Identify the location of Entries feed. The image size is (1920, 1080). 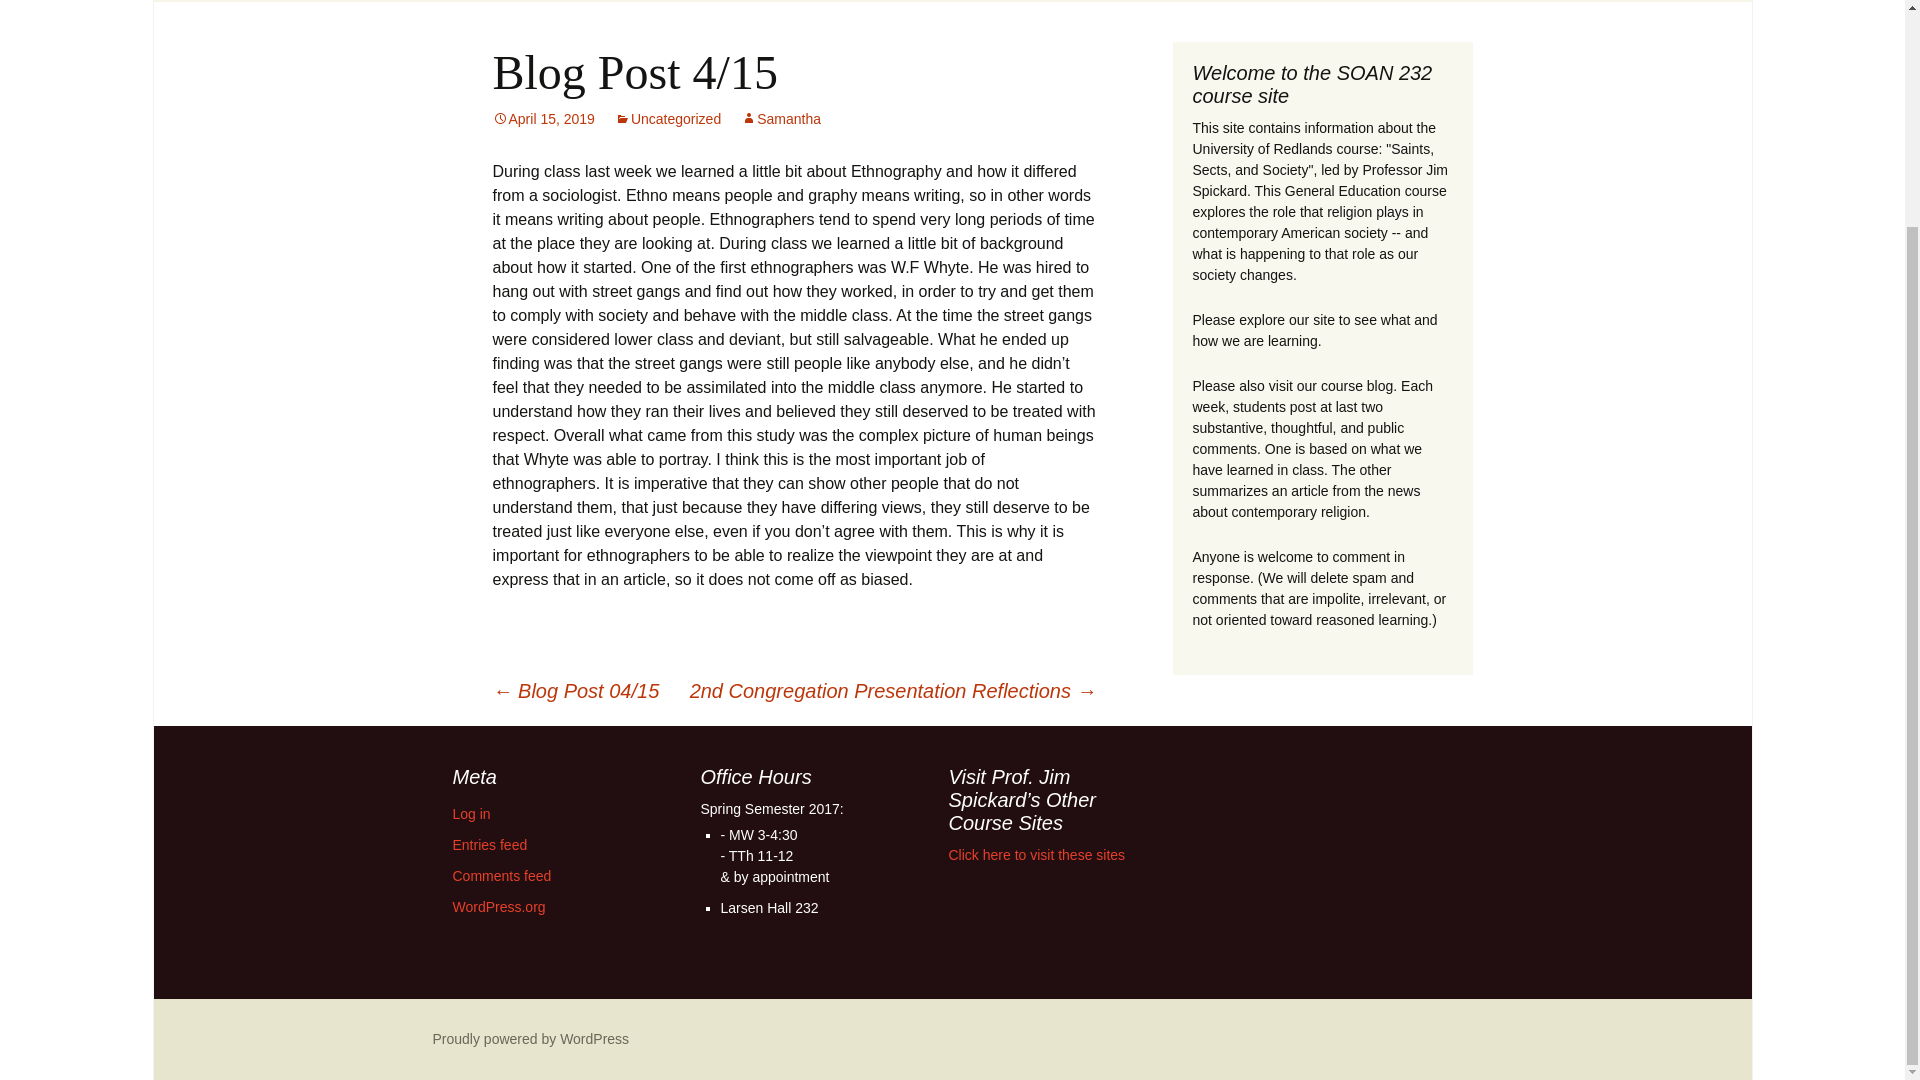
(488, 845).